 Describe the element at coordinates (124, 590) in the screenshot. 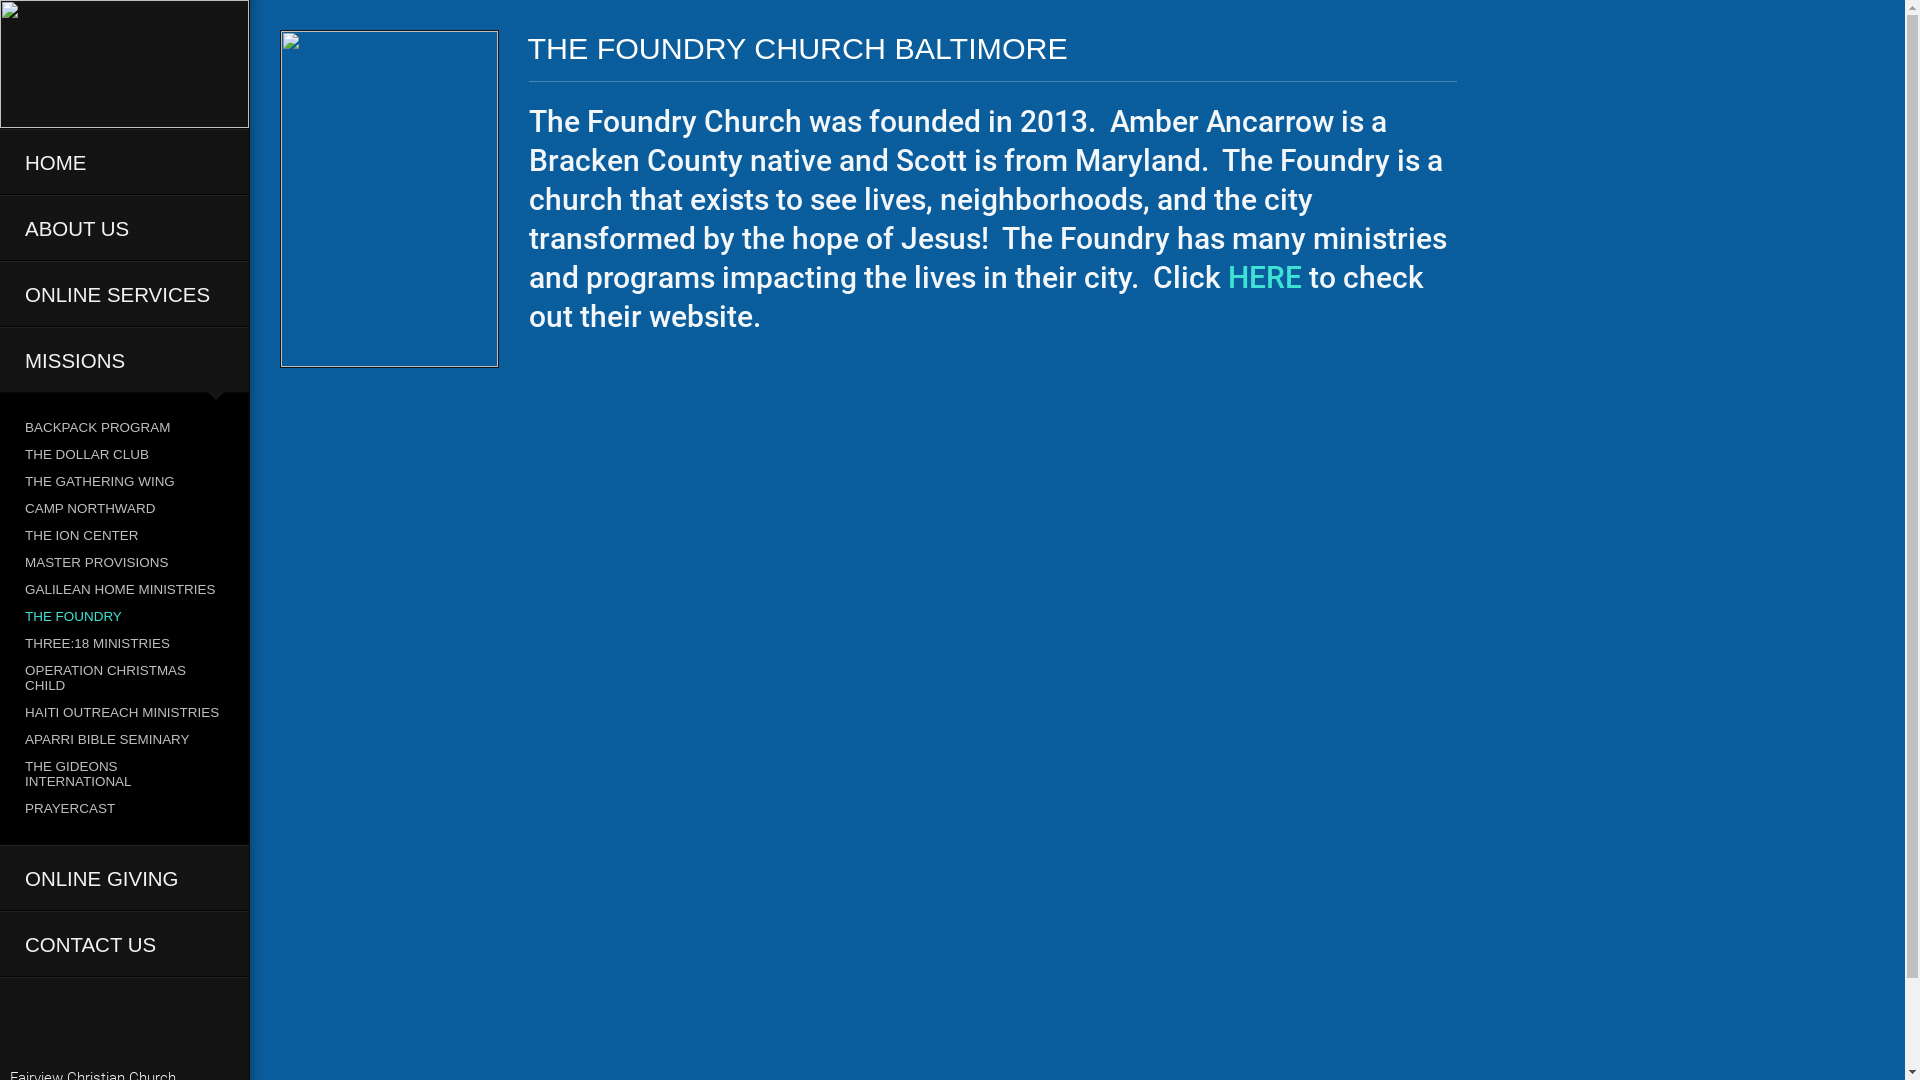

I see `GALILEAN HOME MINISTRIES` at that location.